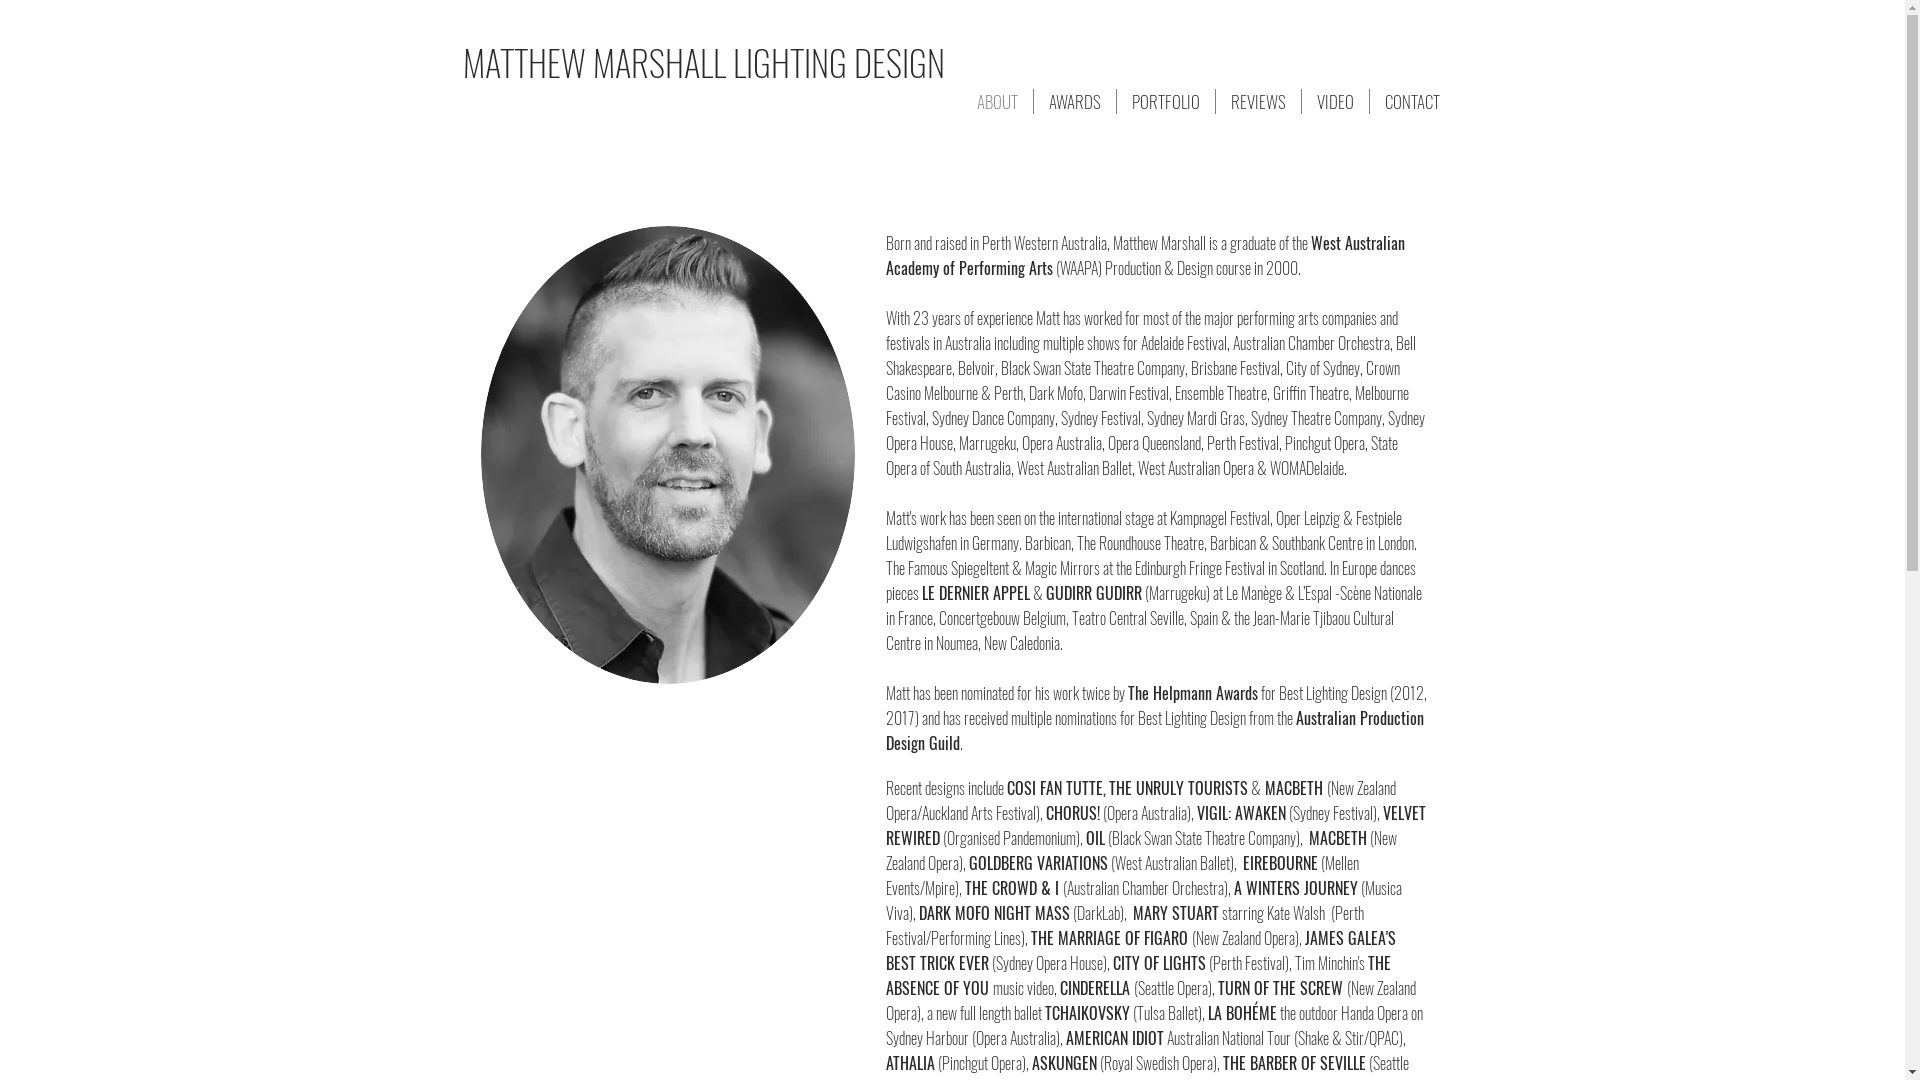 Image resolution: width=1920 pixels, height=1080 pixels. I want to click on CINDERELLA, so click(1095, 988).